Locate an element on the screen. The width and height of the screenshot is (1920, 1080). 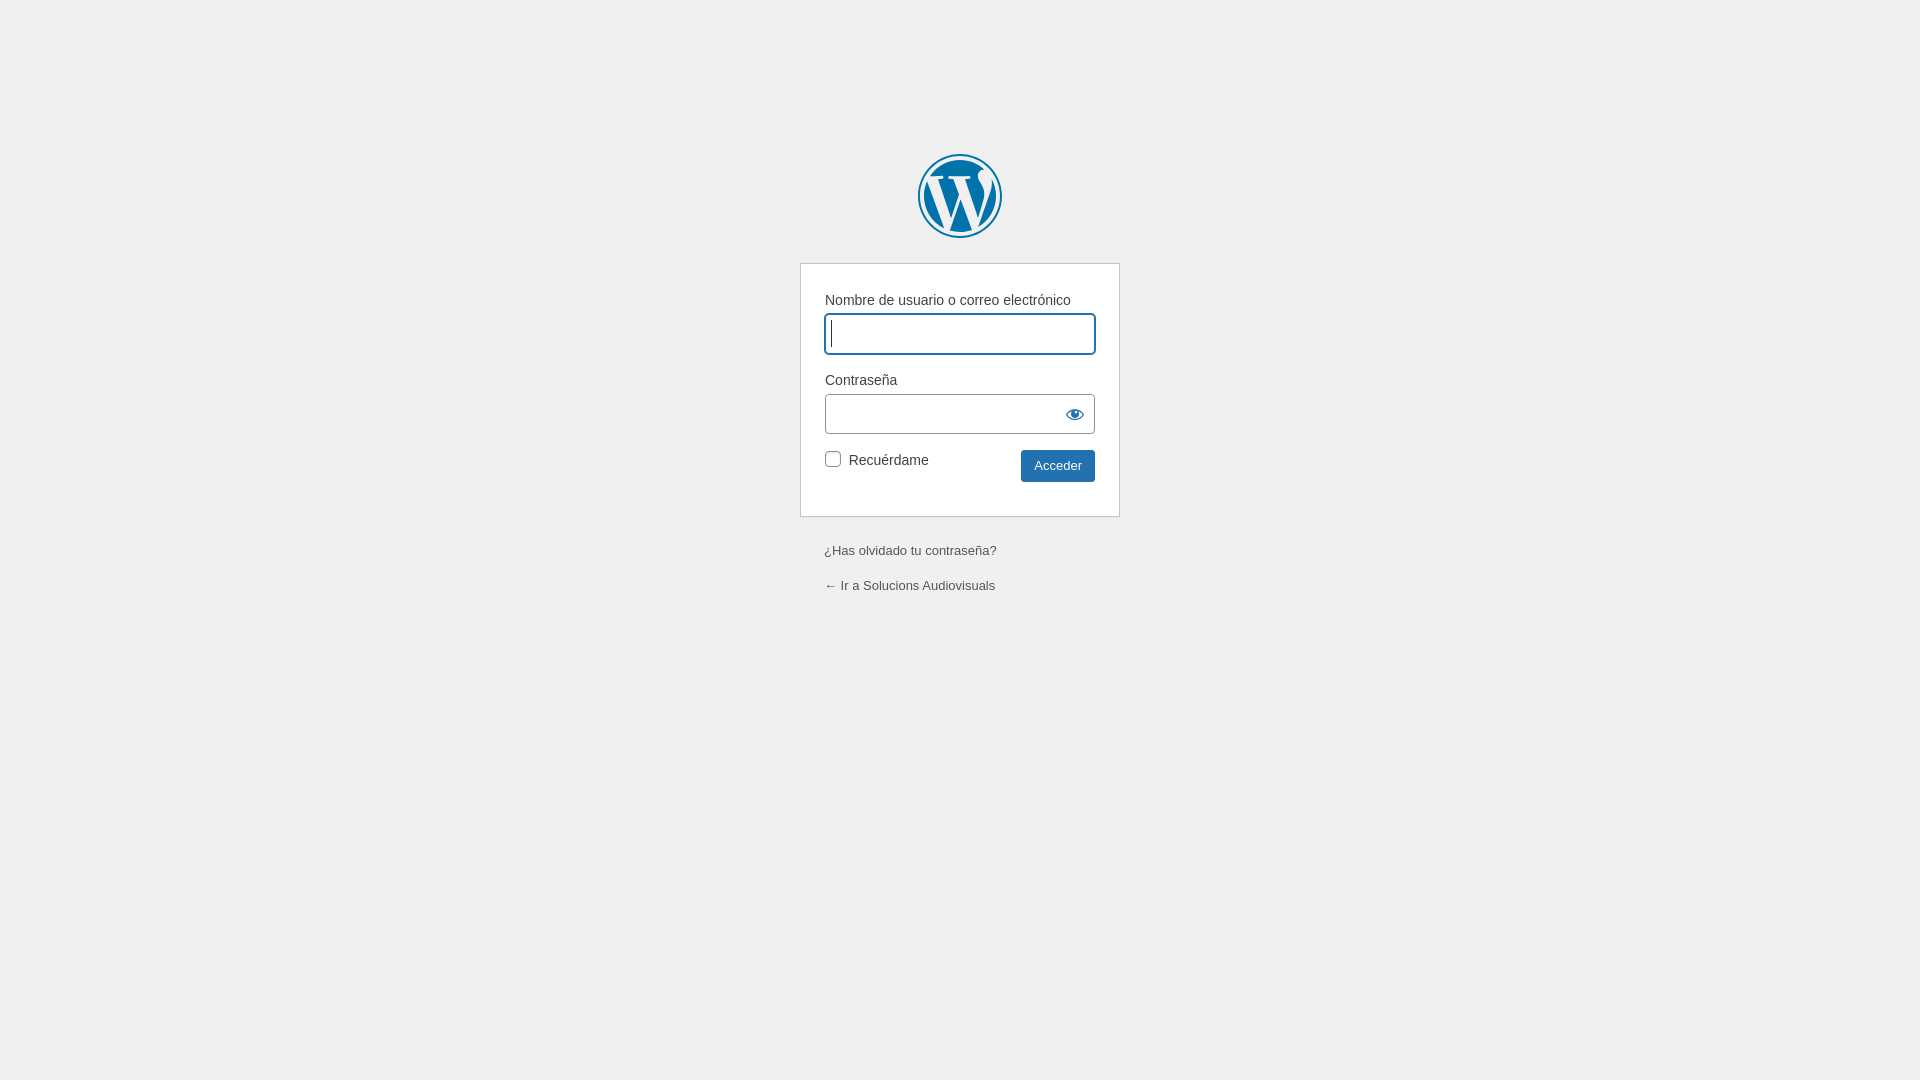
Funciona con WordPress is located at coordinates (960, 196).